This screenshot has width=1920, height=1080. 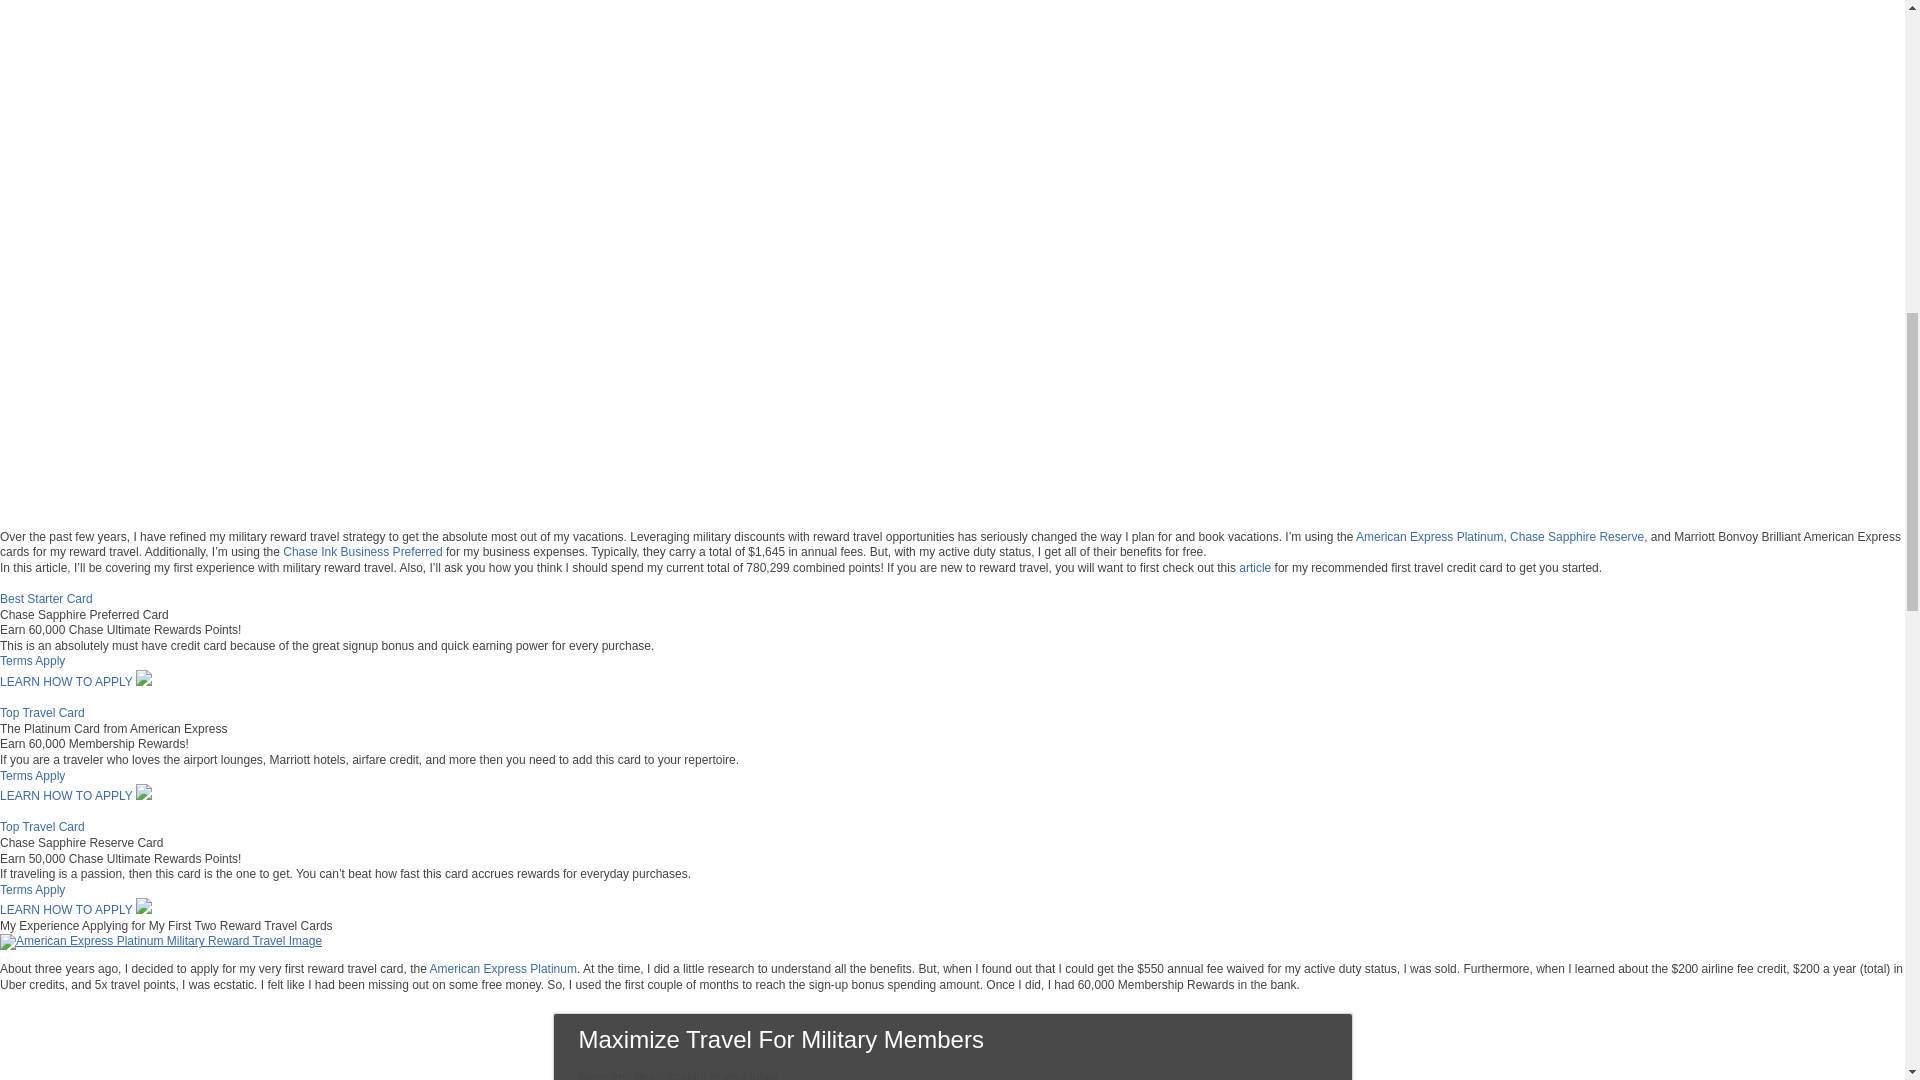 I want to click on American Express Platinum, so click(x=1429, y=537).